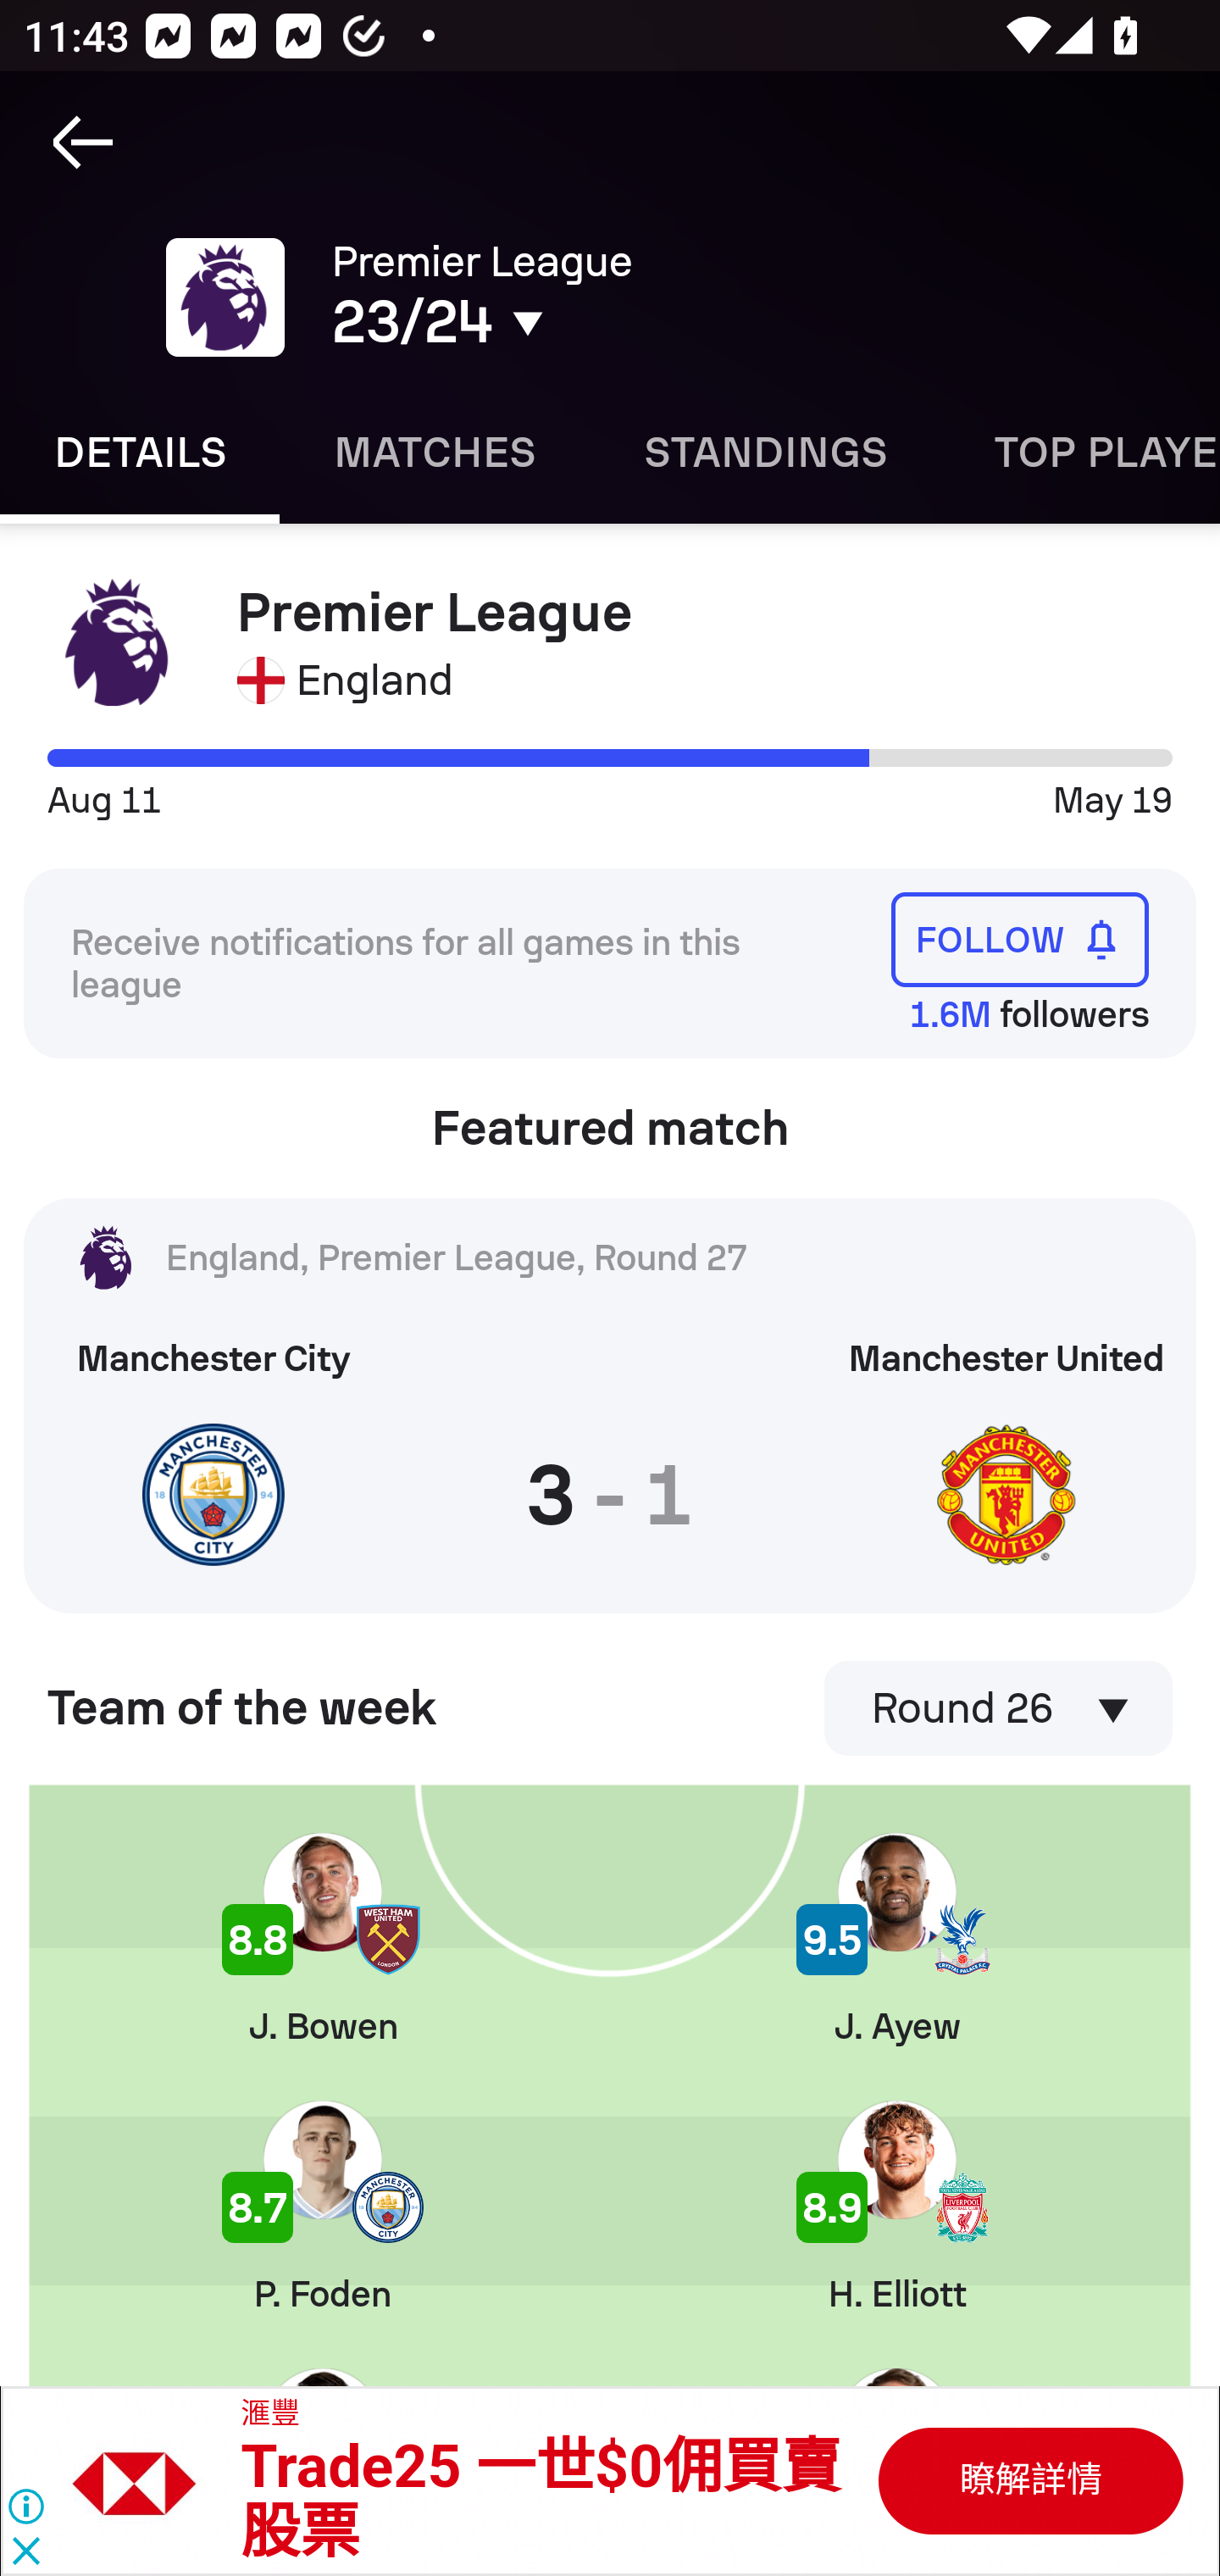 This screenshot has height=2576, width=1220. Describe the element at coordinates (1080, 452) in the screenshot. I see `Top players TOP PLAYERS` at that location.